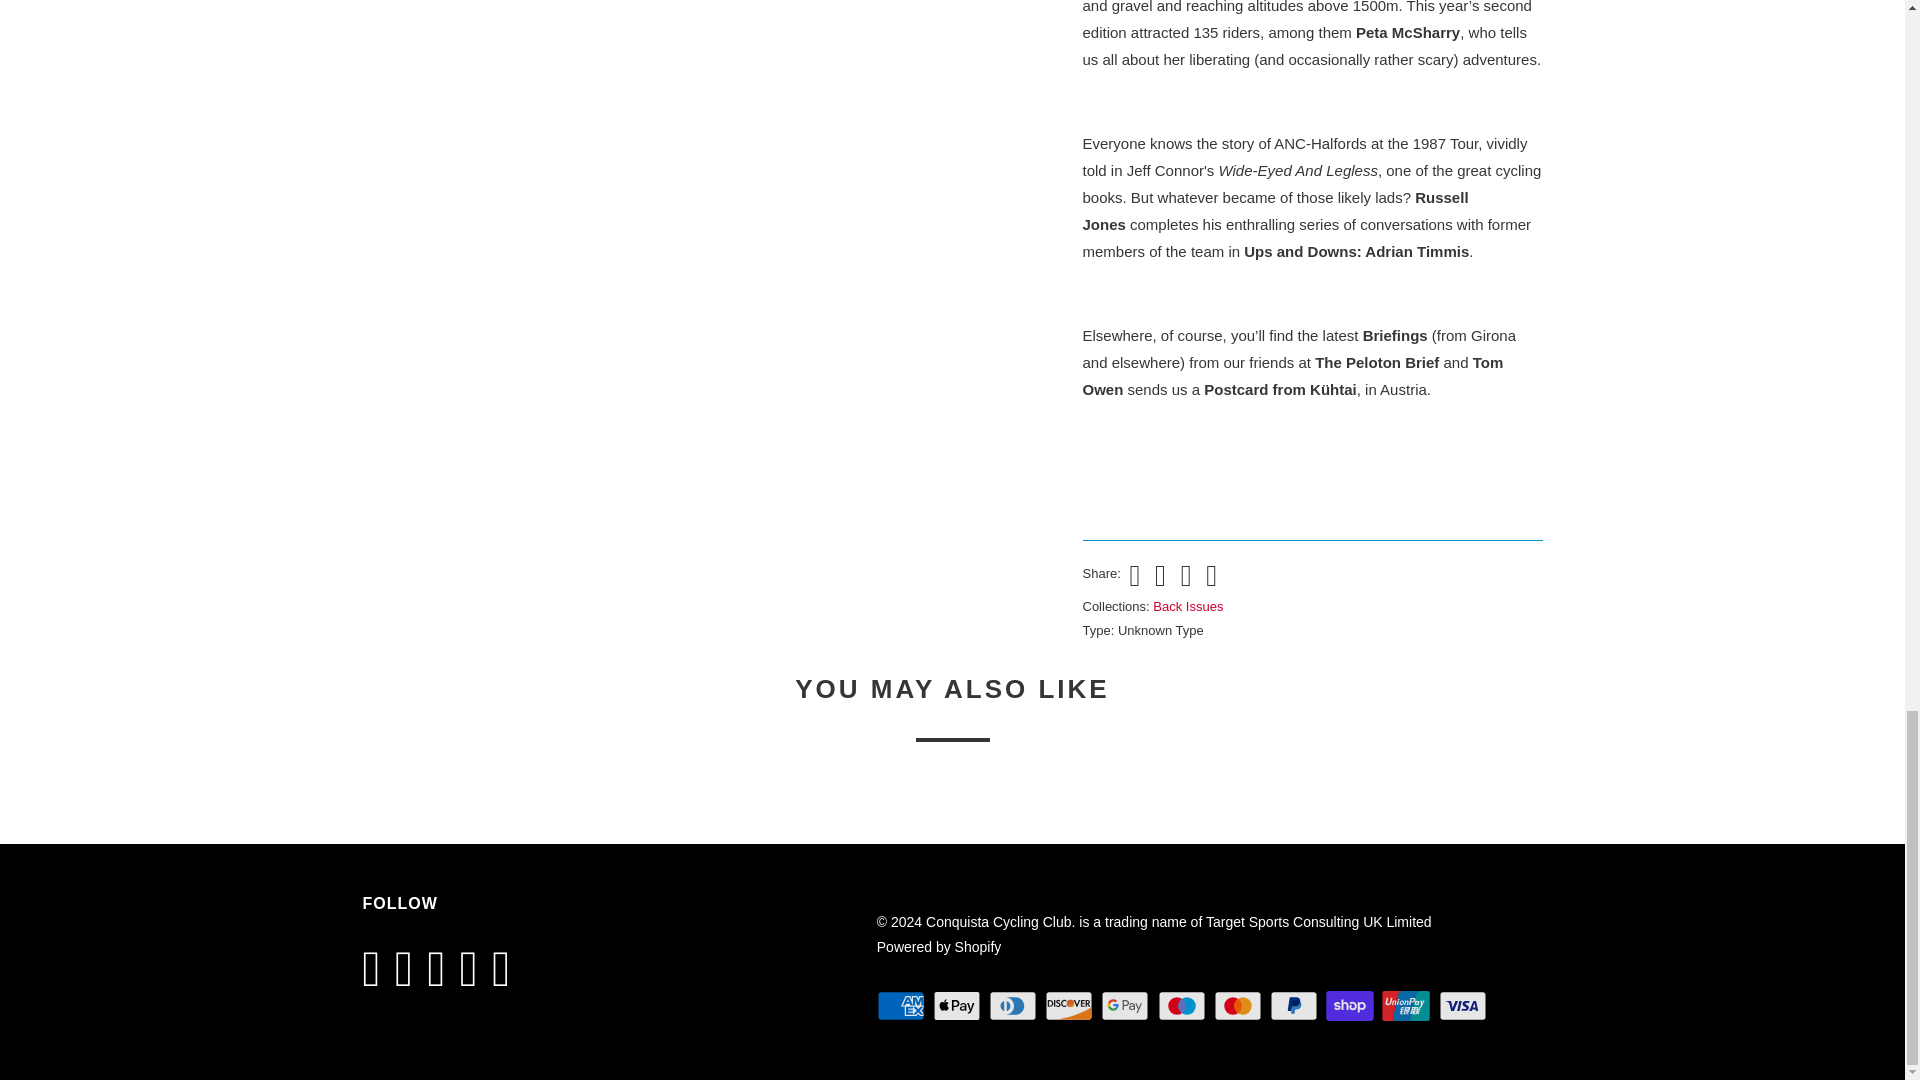  I want to click on Shop Pay, so click(1352, 1006).